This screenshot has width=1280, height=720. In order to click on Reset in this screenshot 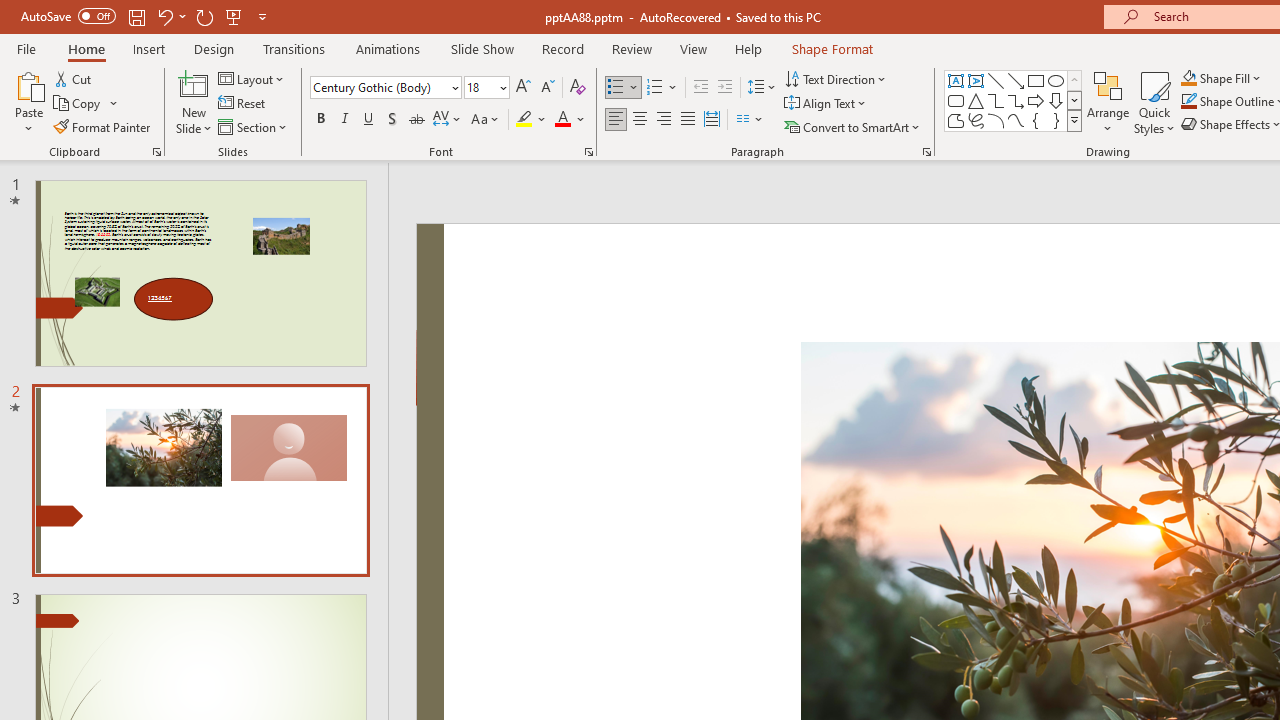, I will do `click(243, 104)`.